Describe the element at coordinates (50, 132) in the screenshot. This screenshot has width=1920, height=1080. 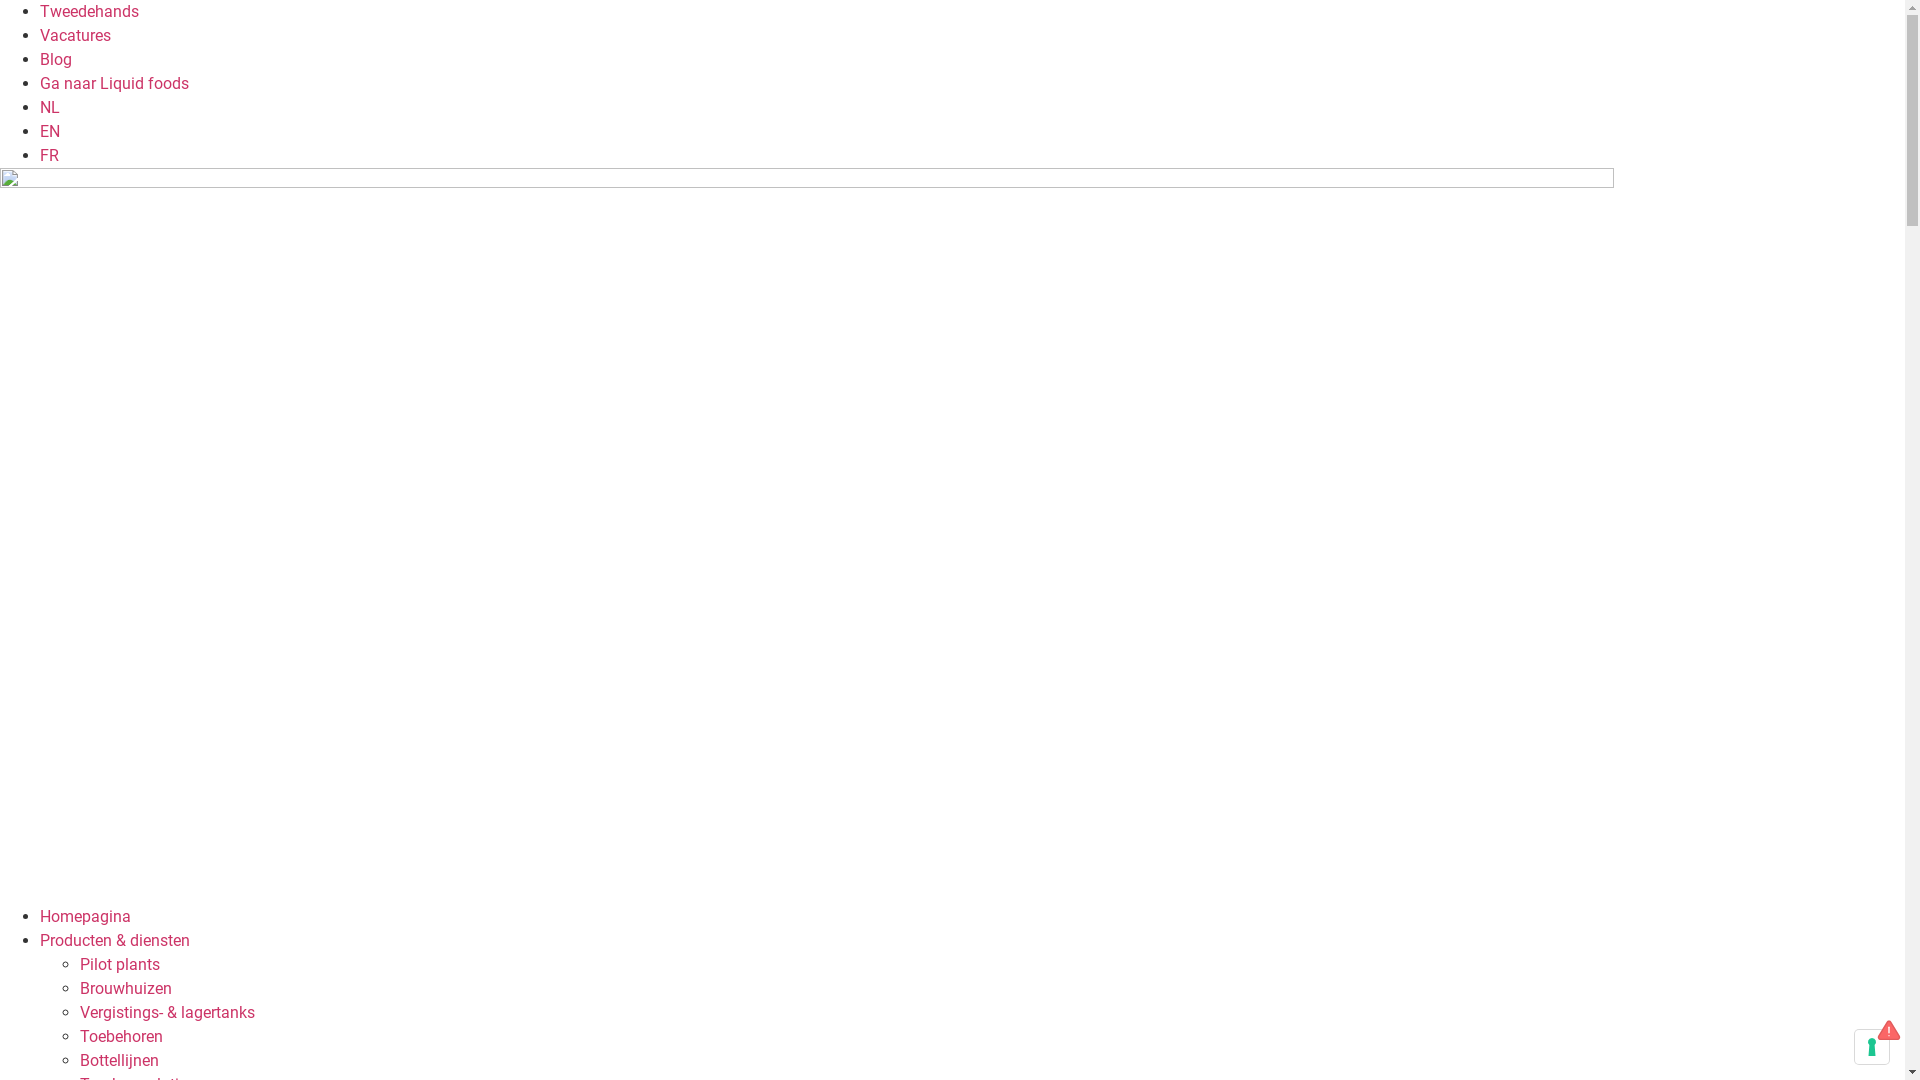
I see `EN` at that location.